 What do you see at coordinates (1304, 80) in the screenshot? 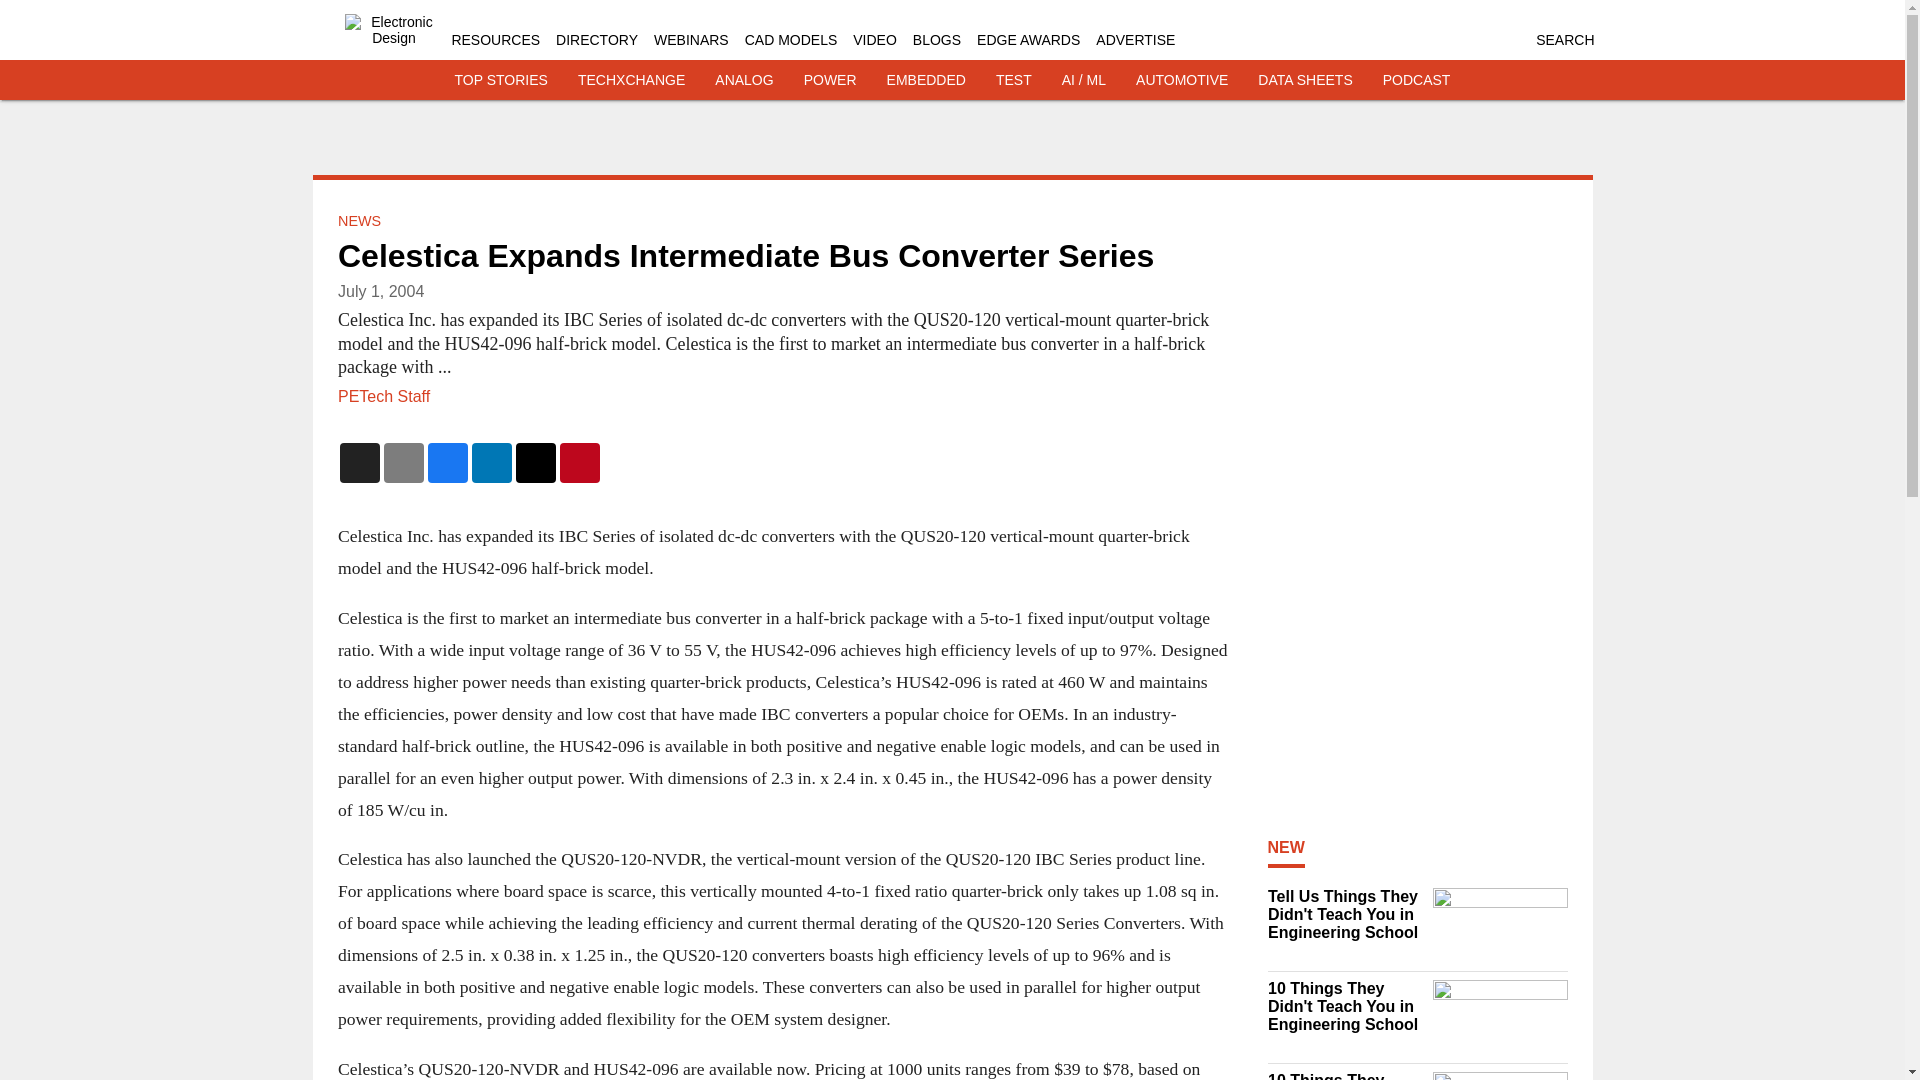
I see `DATA SHEETS` at bounding box center [1304, 80].